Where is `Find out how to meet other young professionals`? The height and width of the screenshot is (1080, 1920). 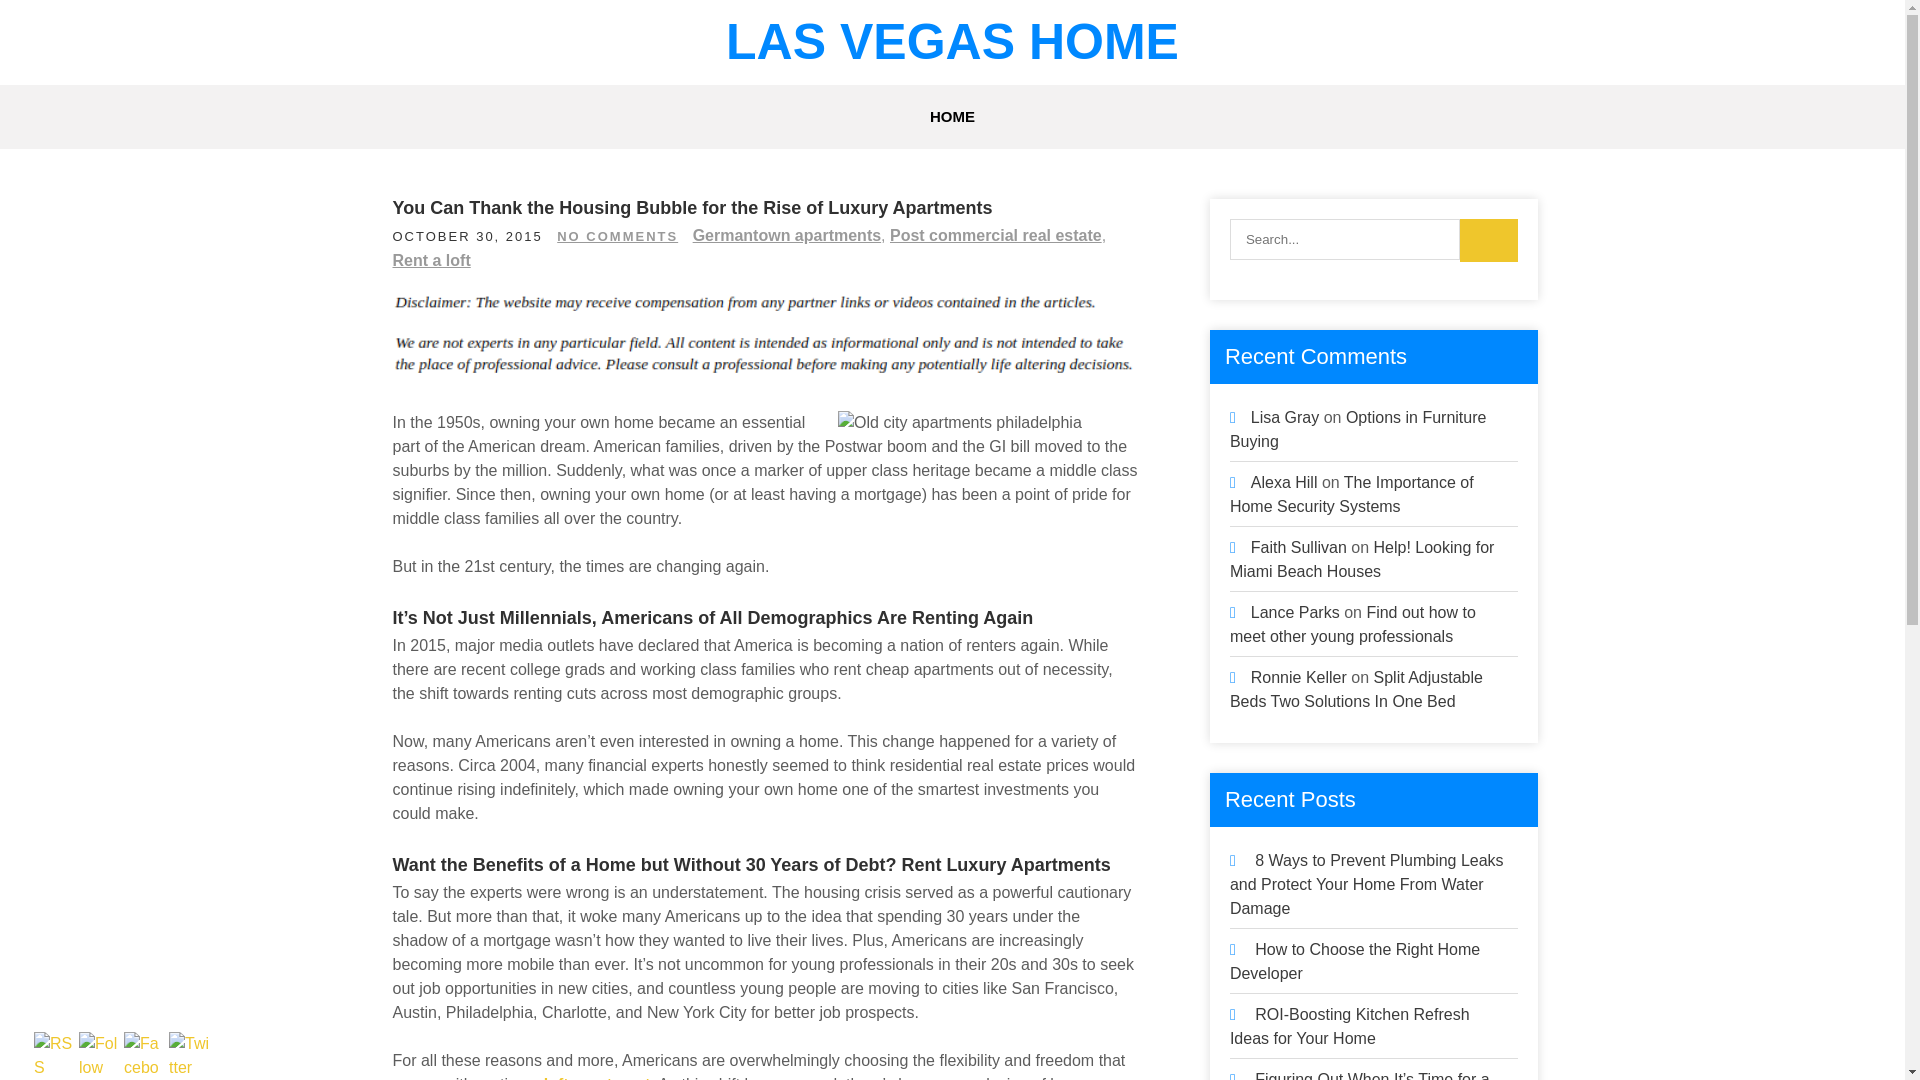 Find out how to meet other young professionals is located at coordinates (1353, 624).